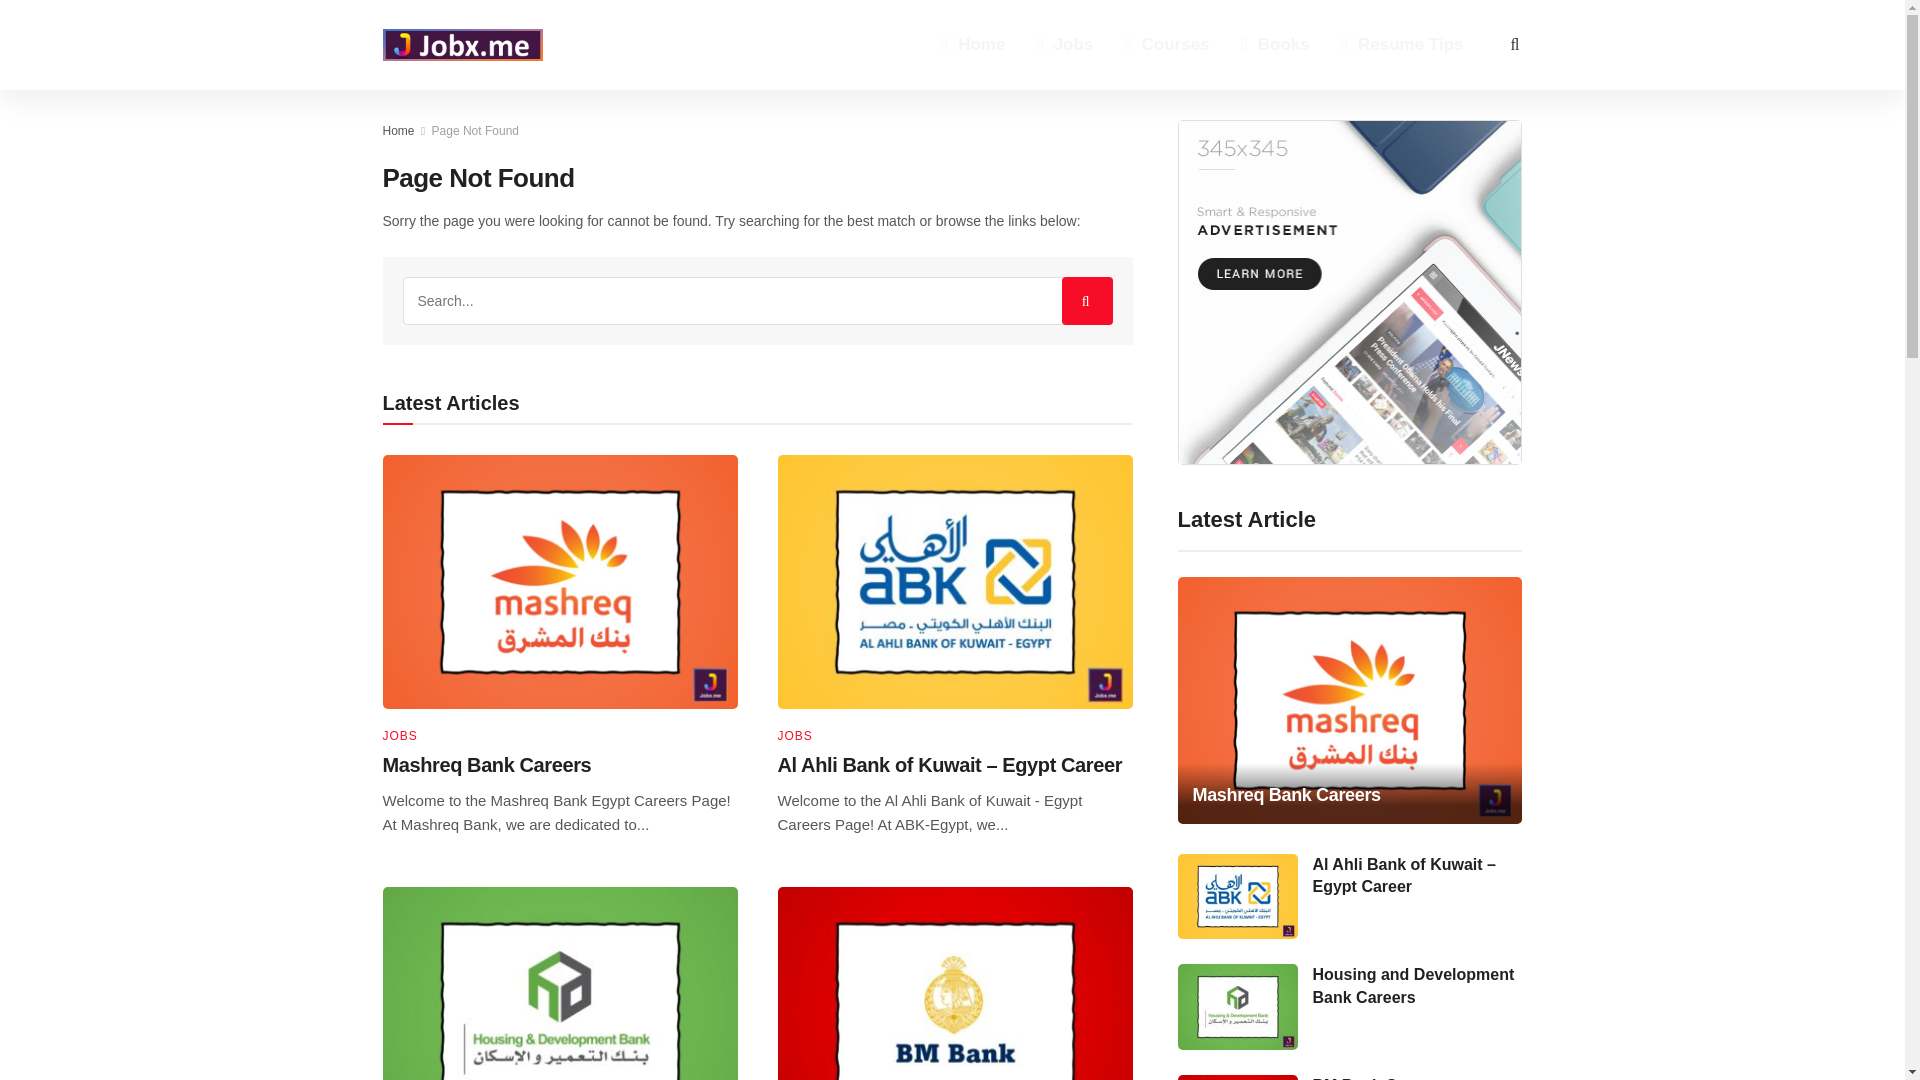 The width and height of the screenshot is (1920, 1080). Describe the element at coordinates (486, 764) in the screenshot. I see `Mashreq Bank Careers` at that location.